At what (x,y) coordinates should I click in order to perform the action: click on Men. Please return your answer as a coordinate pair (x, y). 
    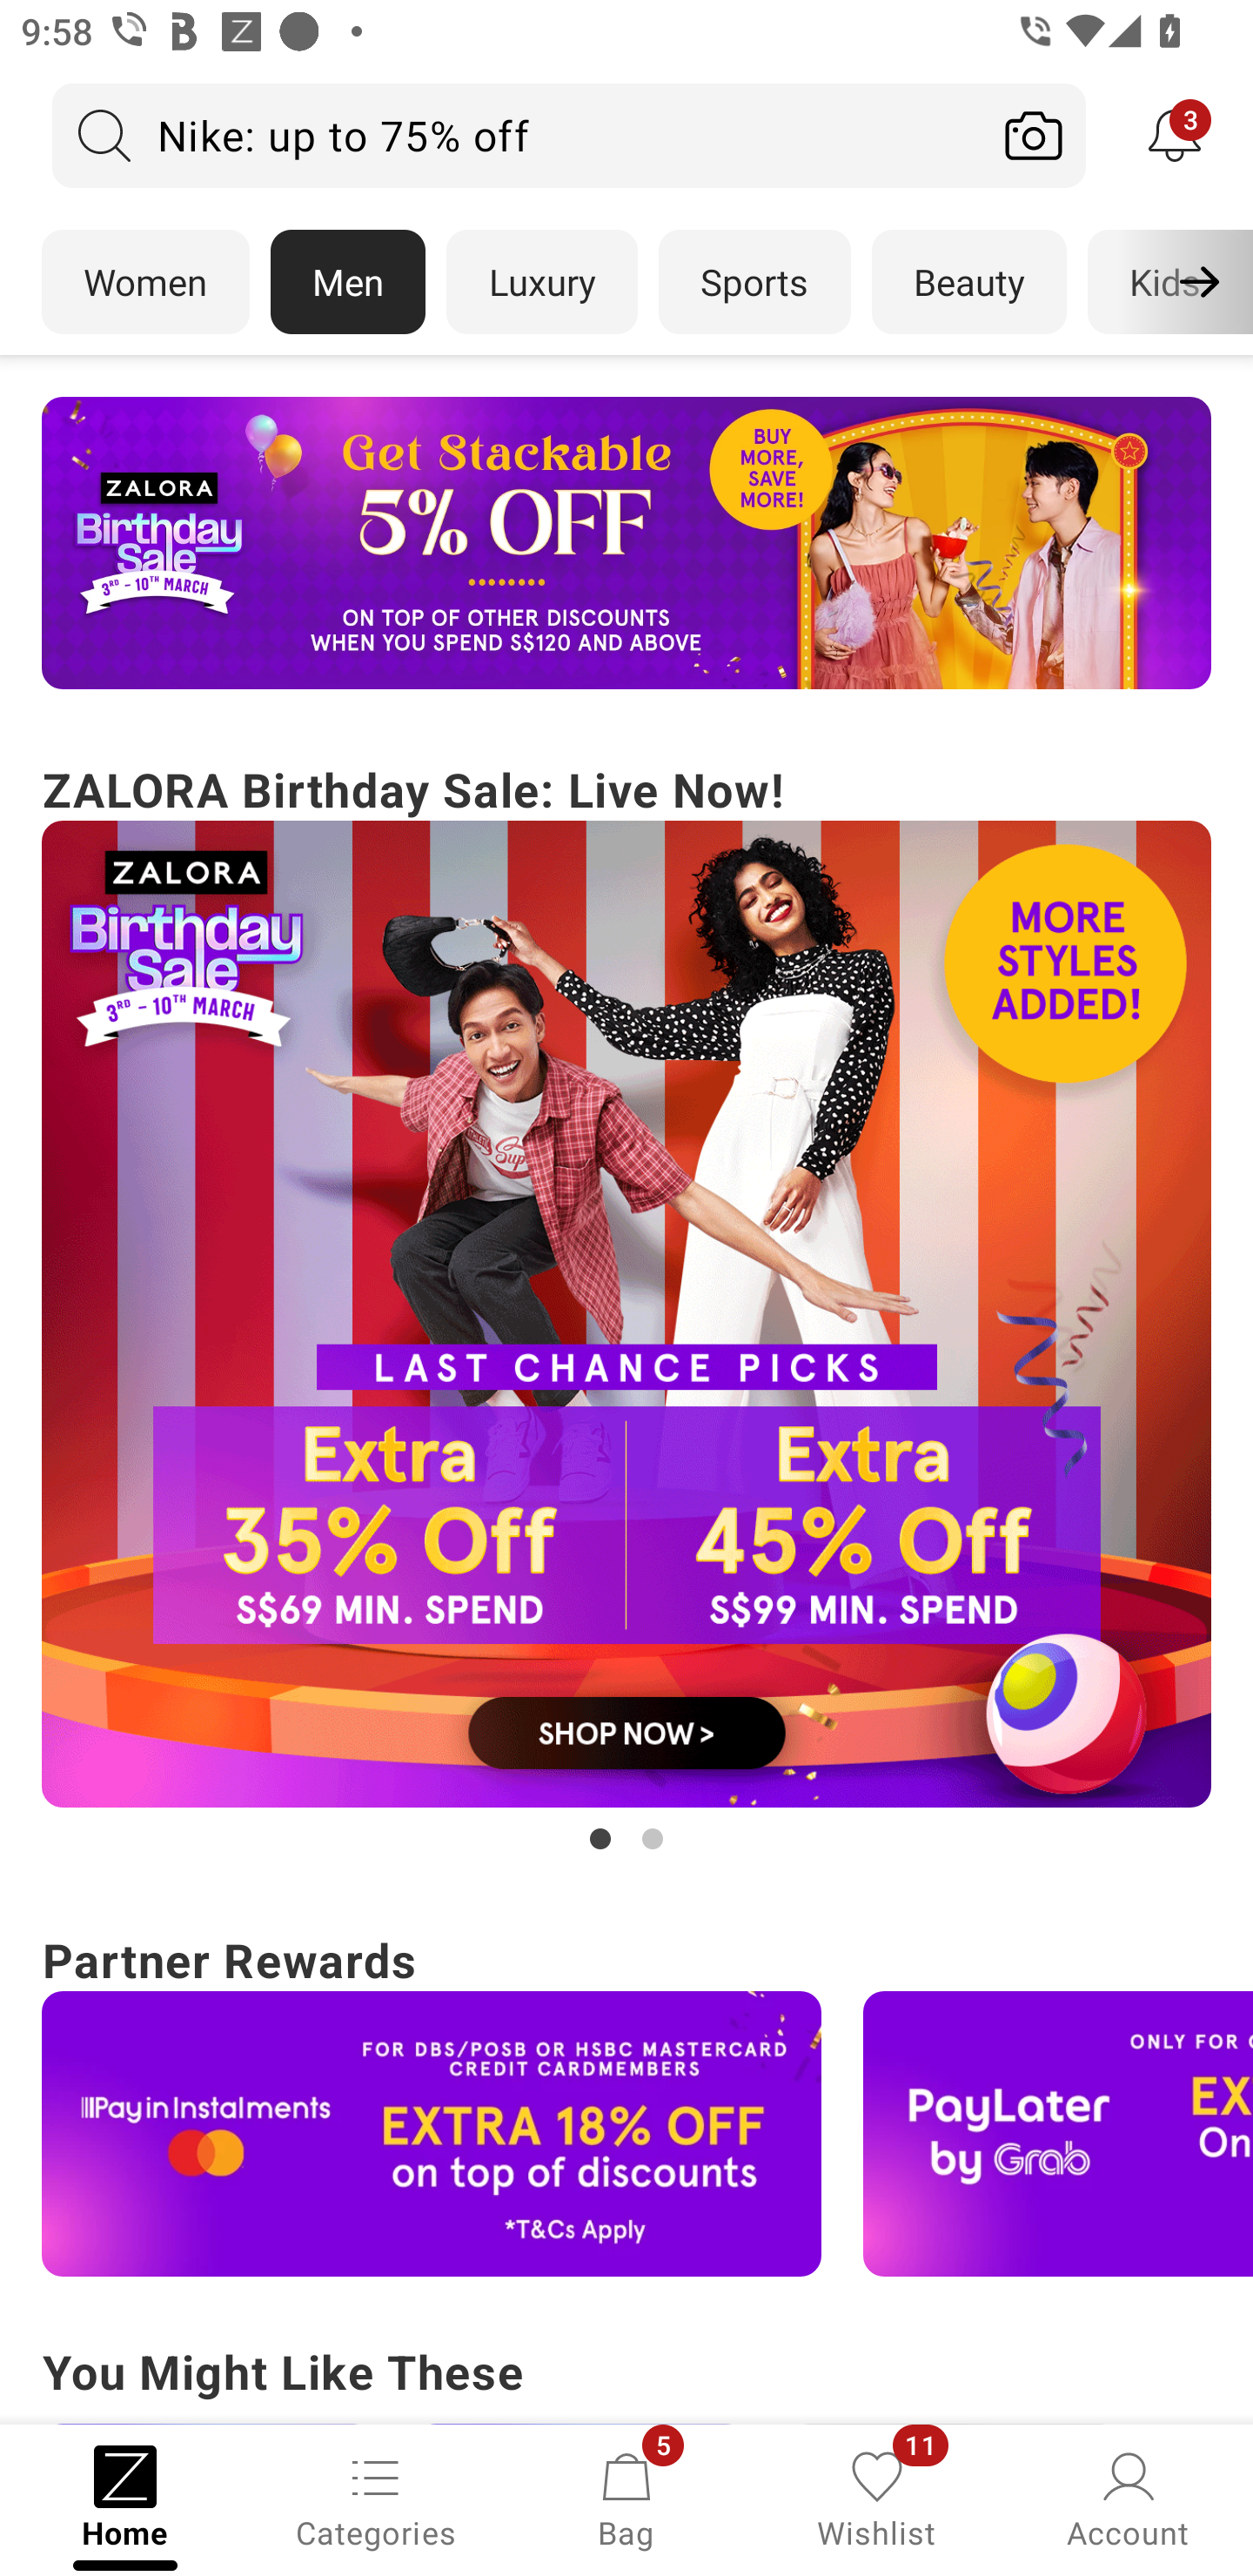
    Looking at the image, I should click on (348, 282).